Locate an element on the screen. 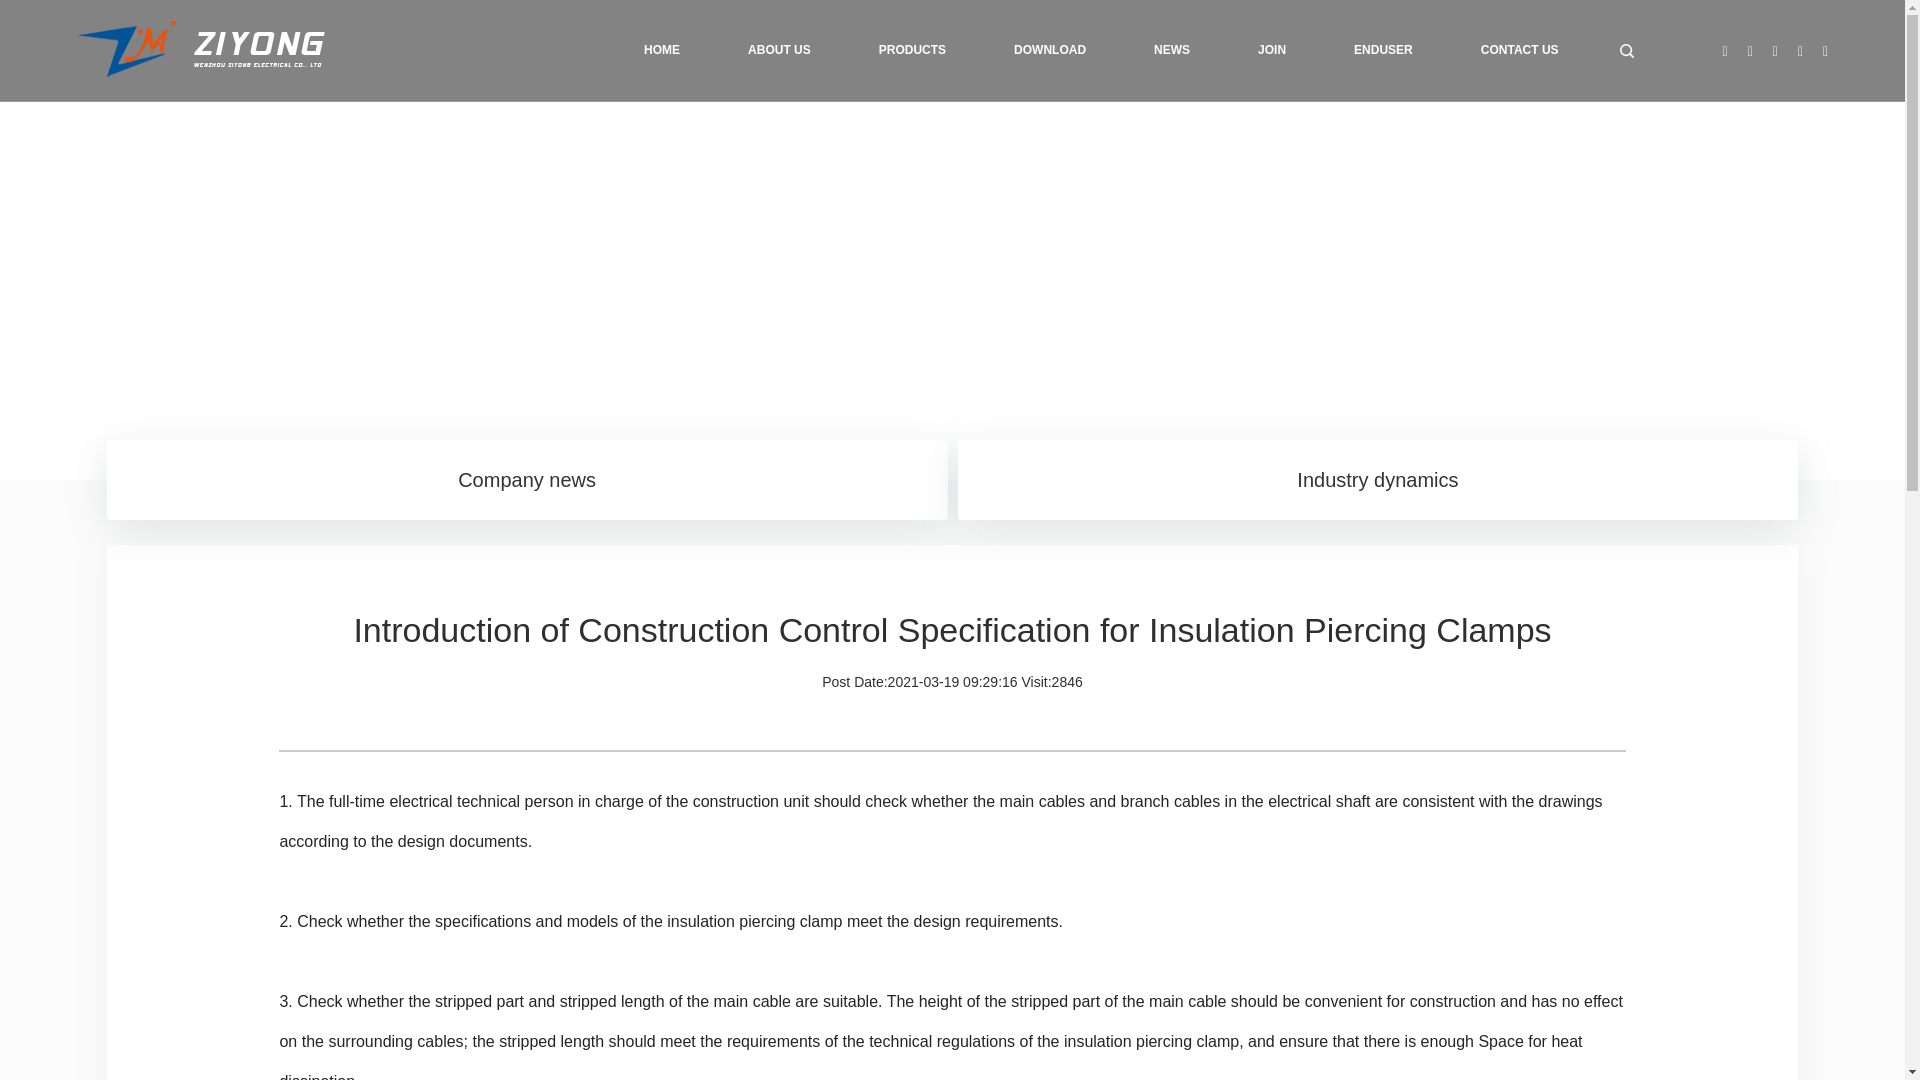 This screenshot has width=1920, height=1080. Industry dynamics is located at coordinates (1378, 479).